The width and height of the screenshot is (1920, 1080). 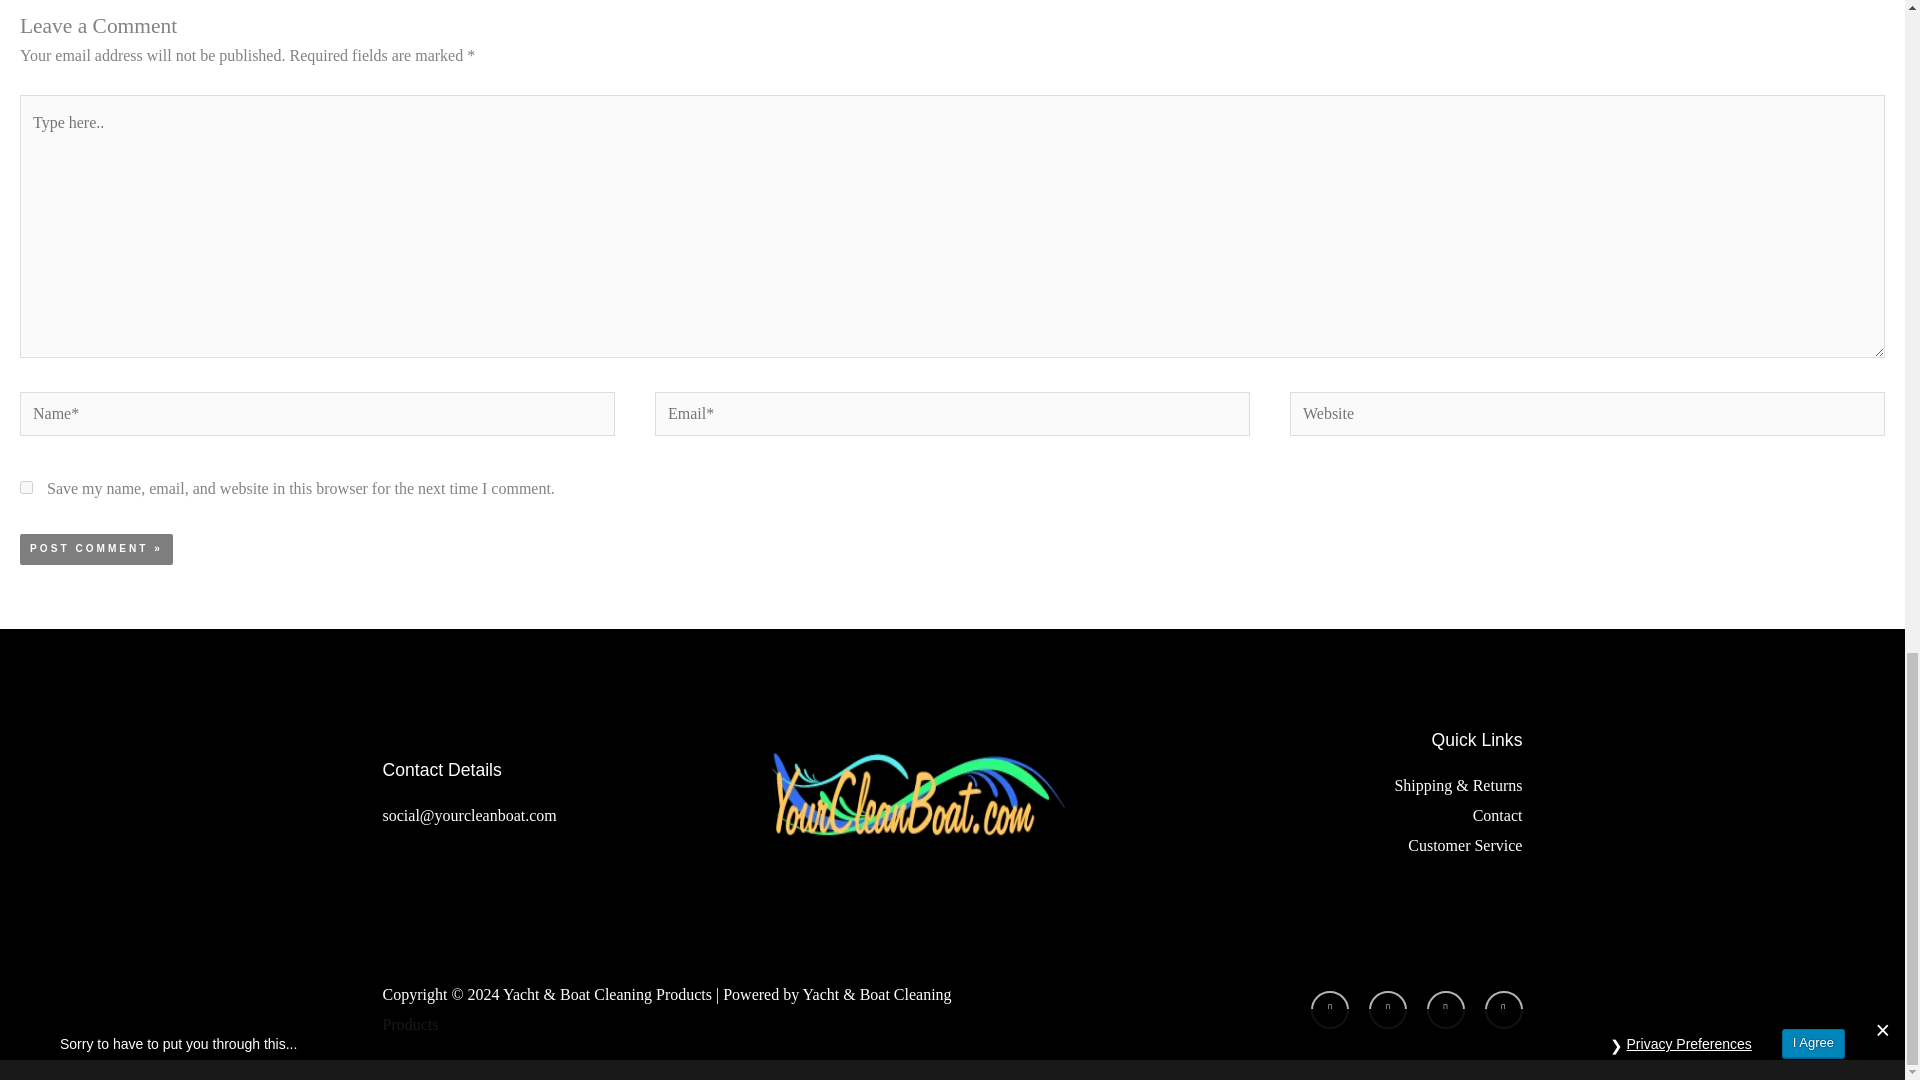 What do you see at coordinates (1332, 816) in the screenshot?
I see `Contact` at bounding box center [1332, 816].